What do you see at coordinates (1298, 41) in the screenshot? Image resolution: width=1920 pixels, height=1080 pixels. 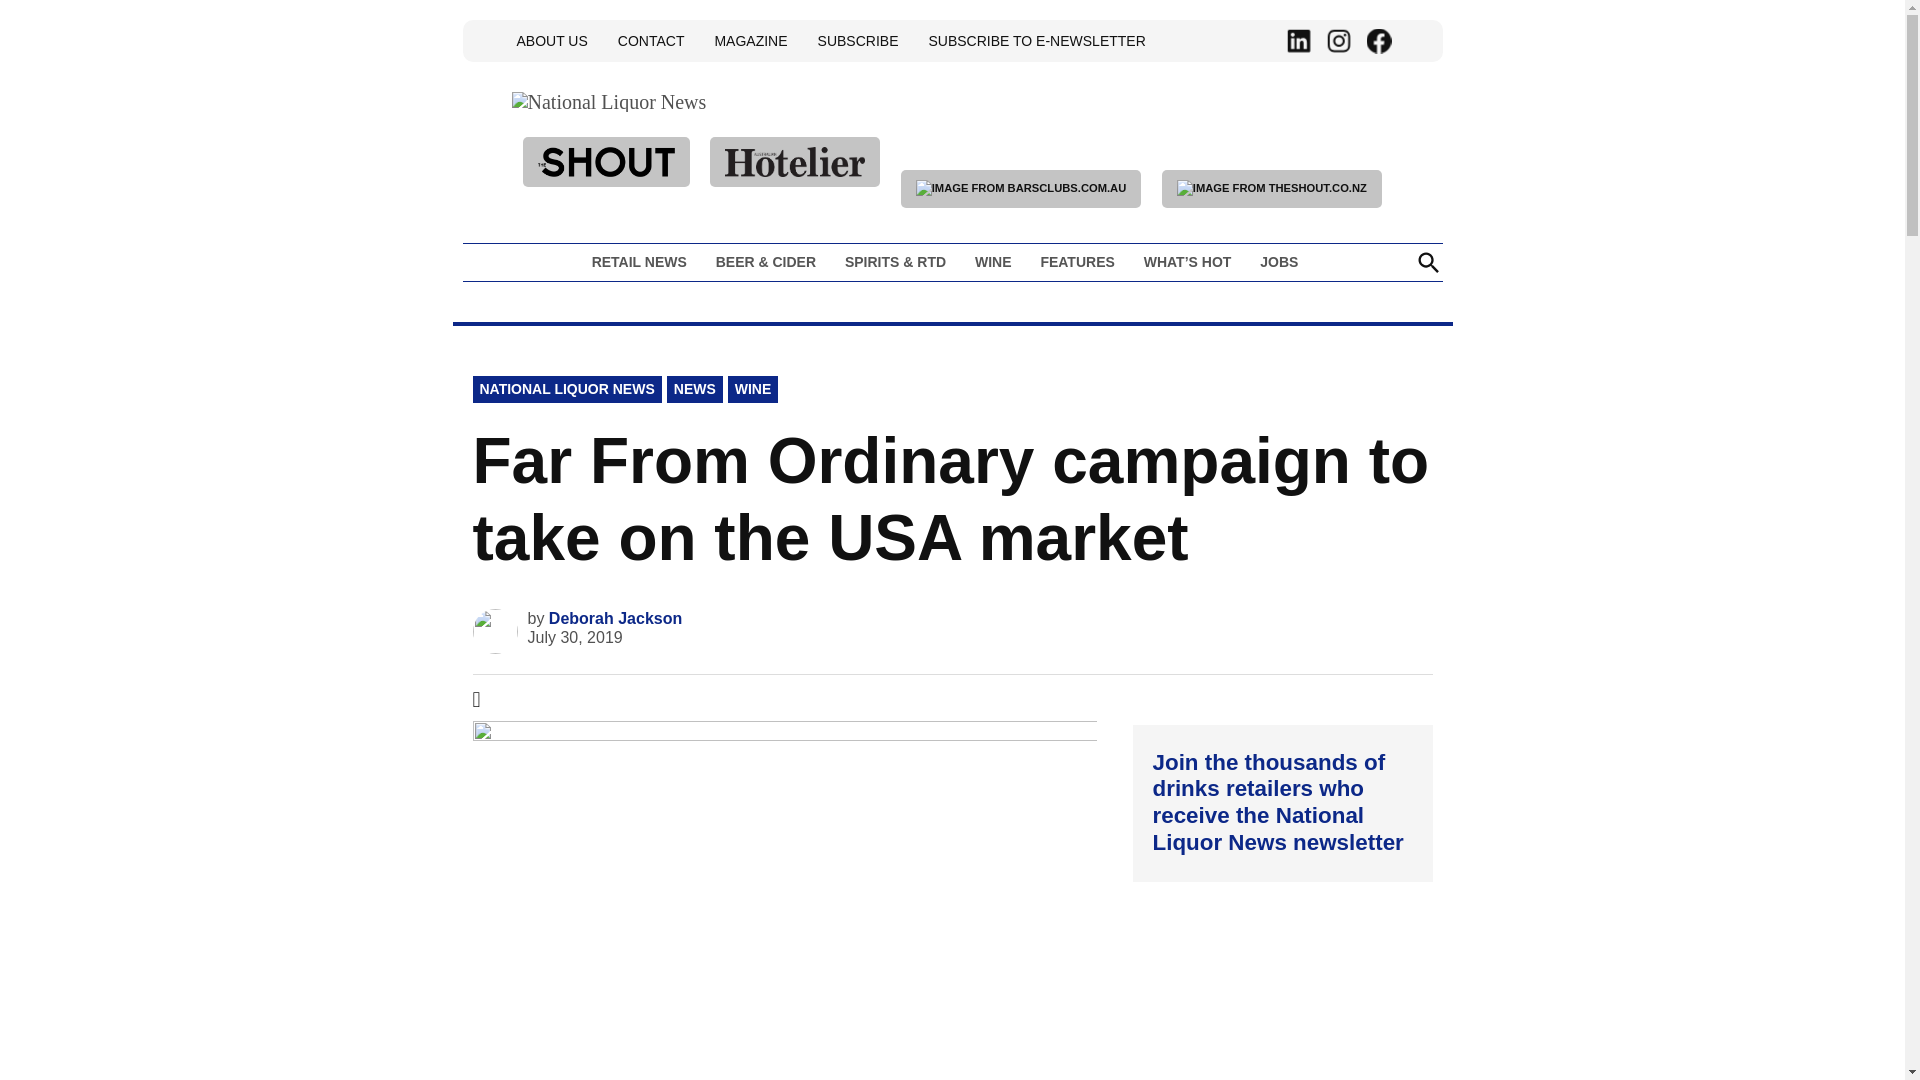 I see `Linkedin` at bounding box center [1298, 41].